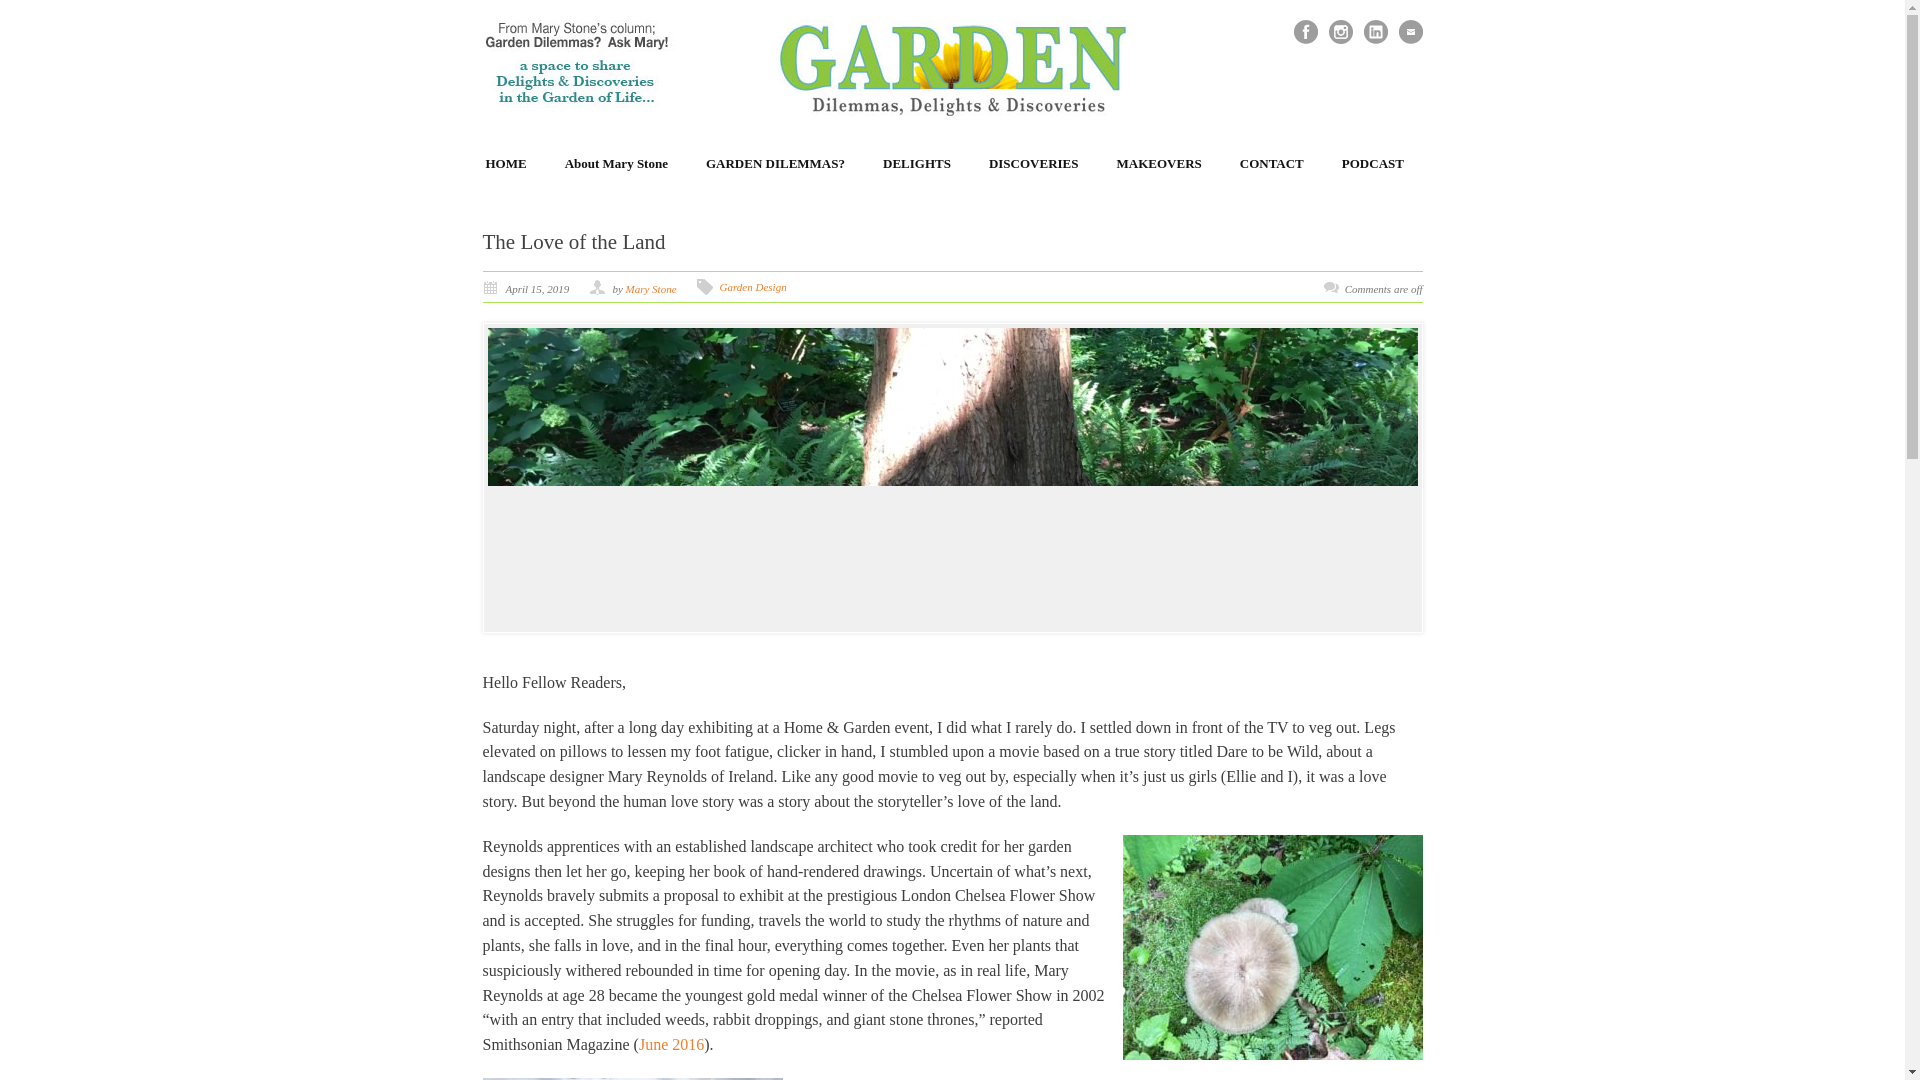 This screenshot has height=1080, width=1920. What do you see at coordinates (776, 164) in the screenshot?
I see `GARDEN DILEMMAS?` at bounding box center [776, 164].